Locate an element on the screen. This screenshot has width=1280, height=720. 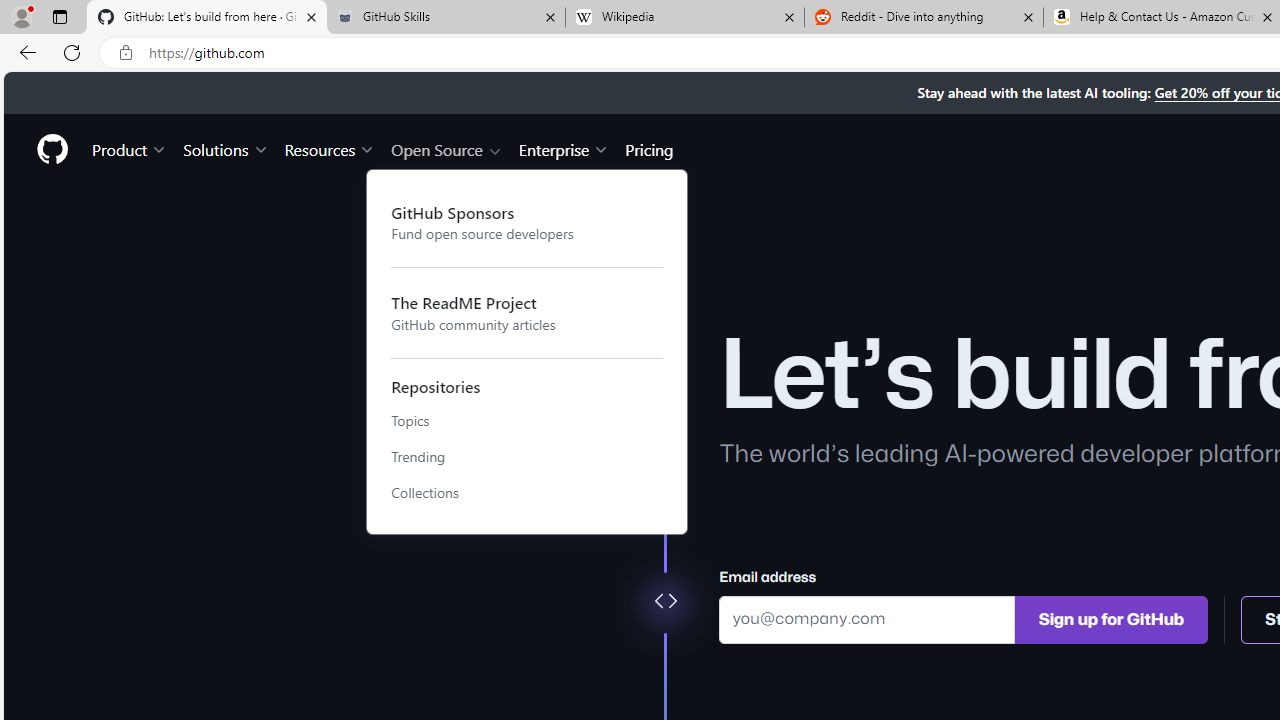
Reddit - Dive into anything is located at coordinates (924, 18).